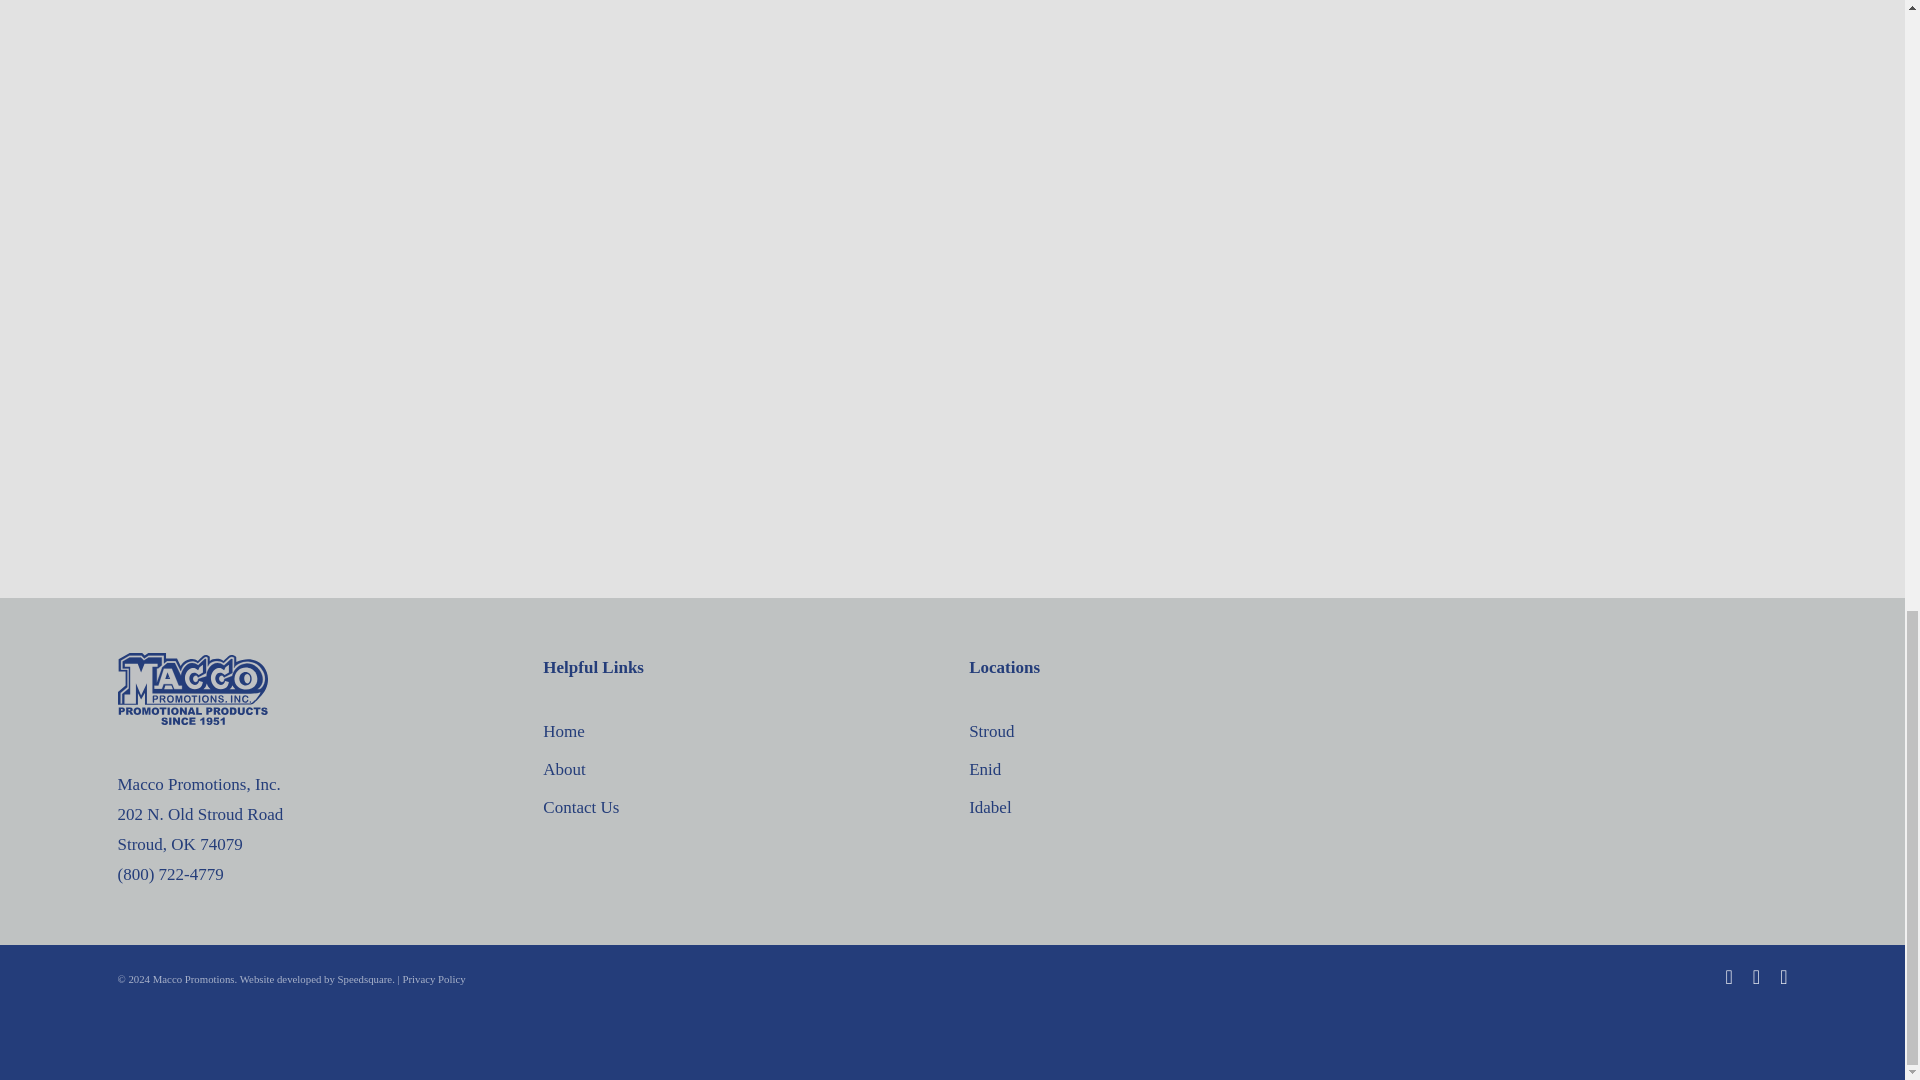 Image resolution: width=1920 pixels, height=1080 pixels. What do you see at coordinates (739, 770) in the screenshot?
I see `About` at bounding box center [739, 770].